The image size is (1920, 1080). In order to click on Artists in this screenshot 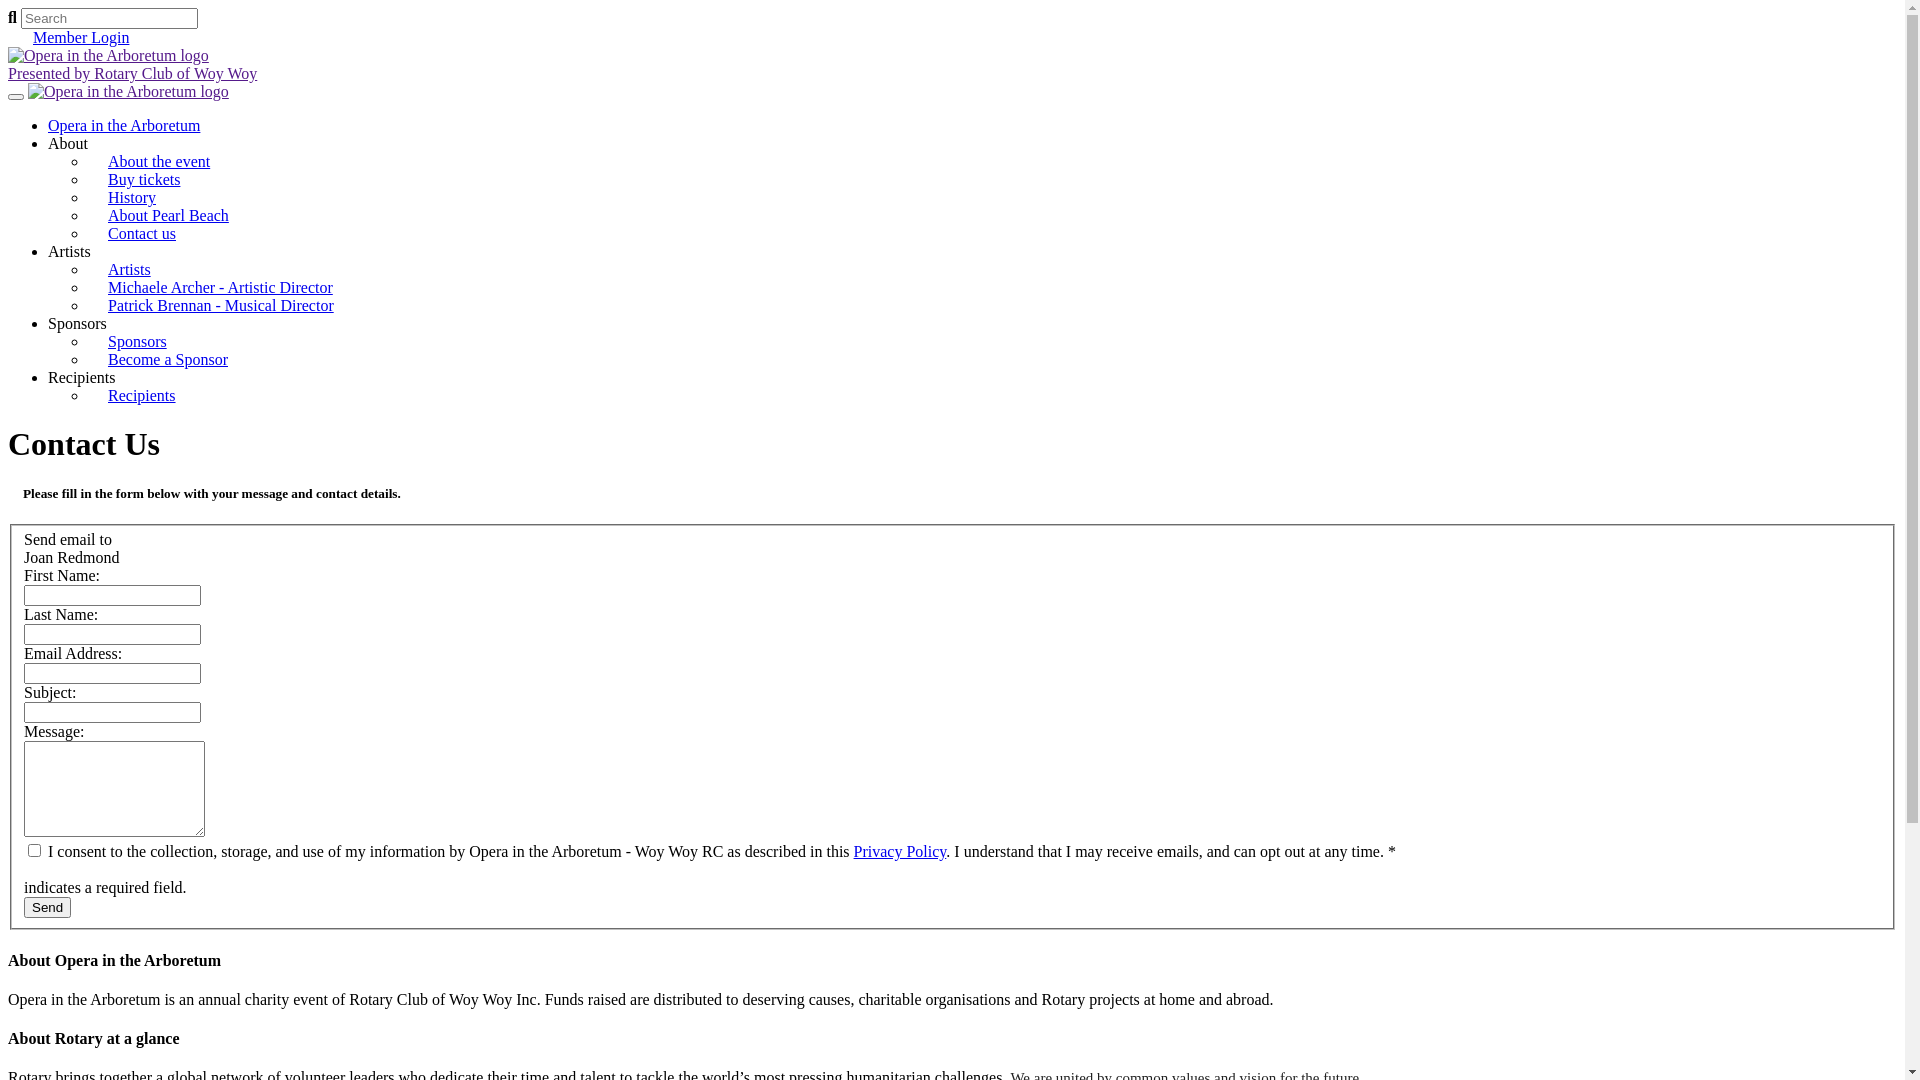, I will do `click(70, 252)`.